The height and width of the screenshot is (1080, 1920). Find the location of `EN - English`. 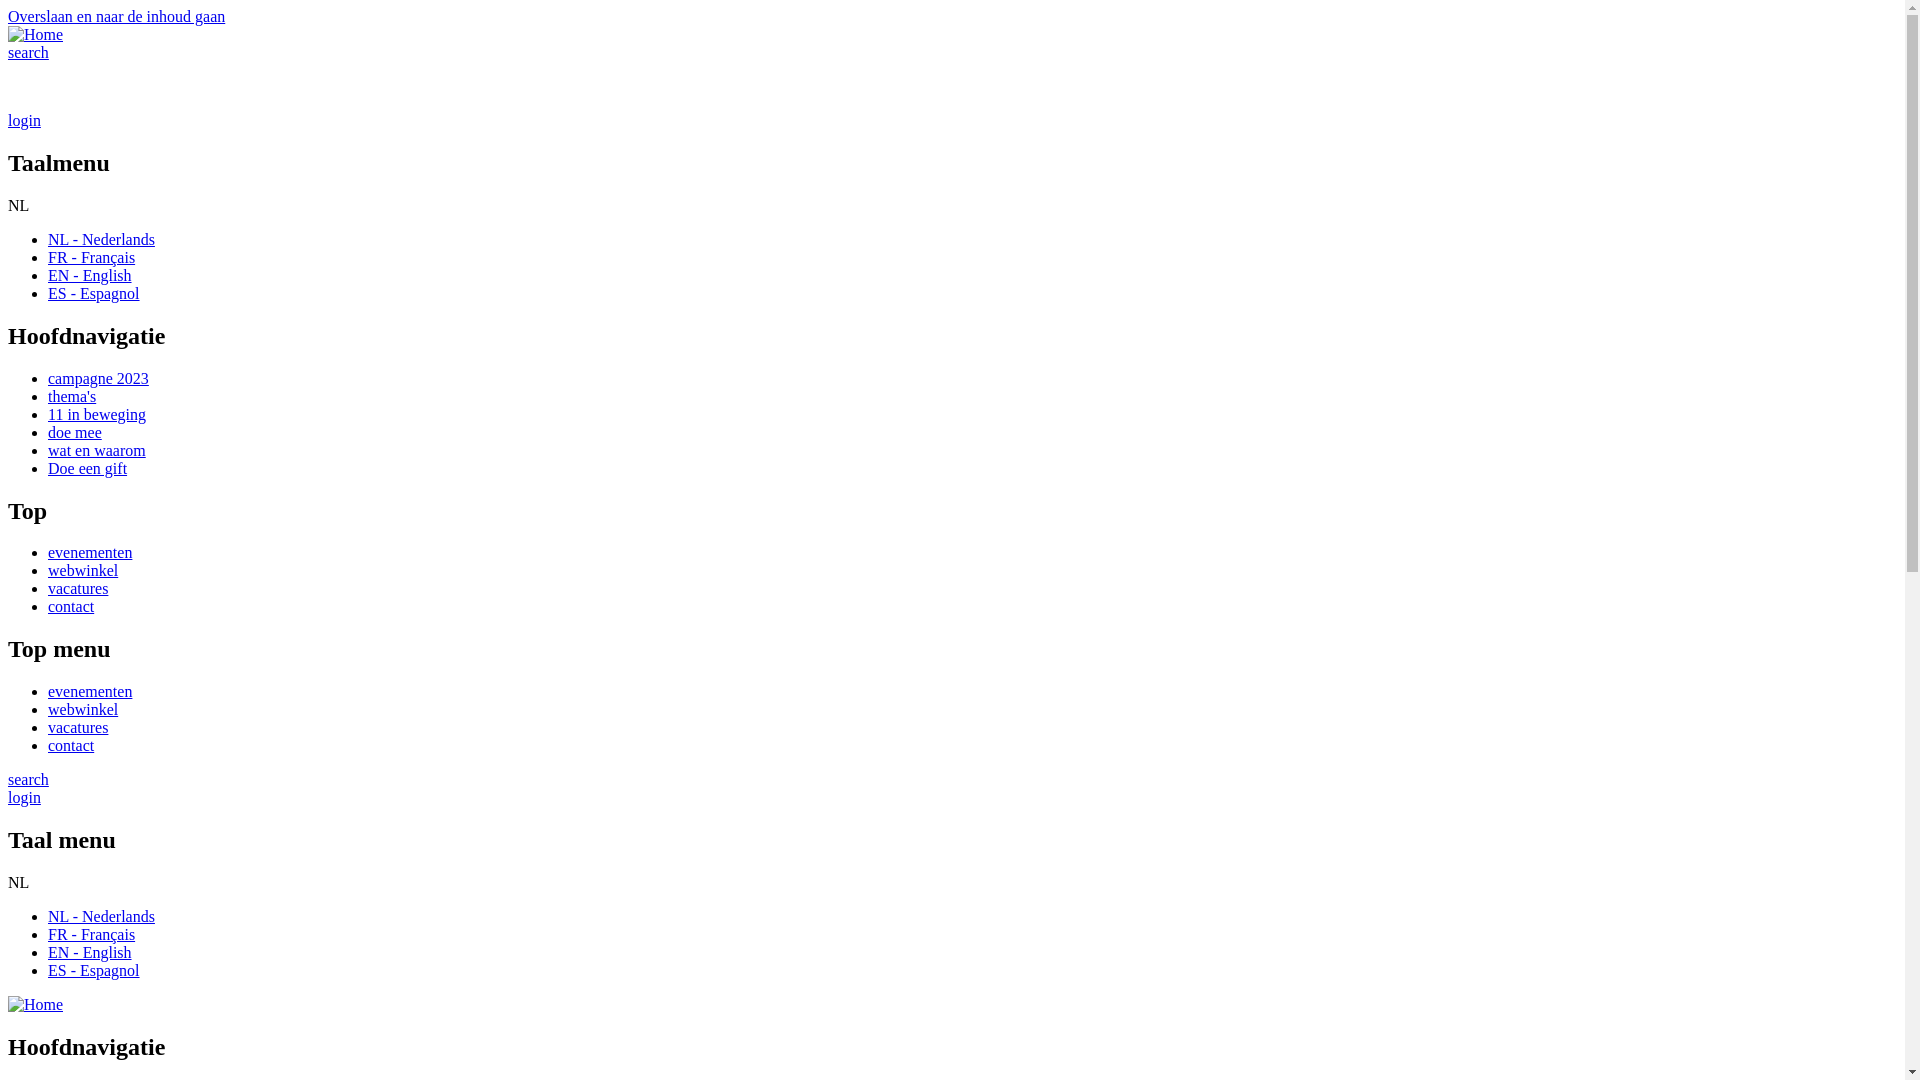

EN - English is located at coordinates (90, 276).